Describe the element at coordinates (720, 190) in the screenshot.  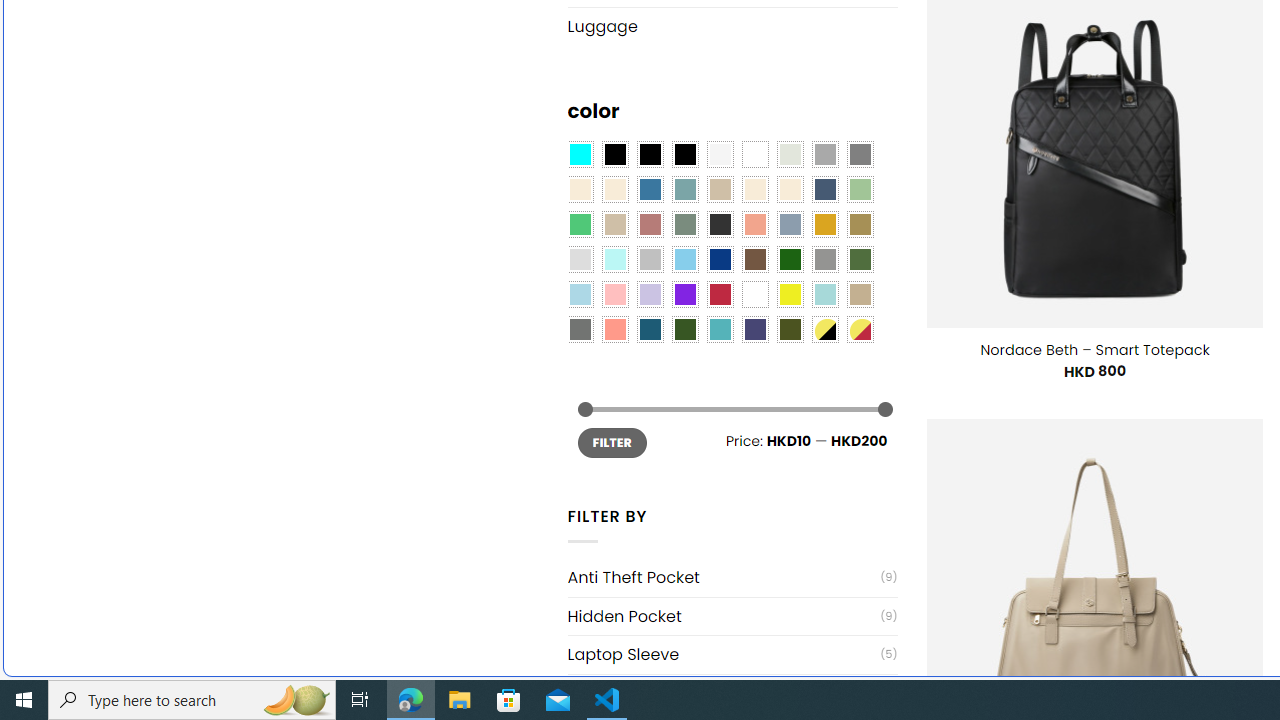
I see `Brownie` at that location.